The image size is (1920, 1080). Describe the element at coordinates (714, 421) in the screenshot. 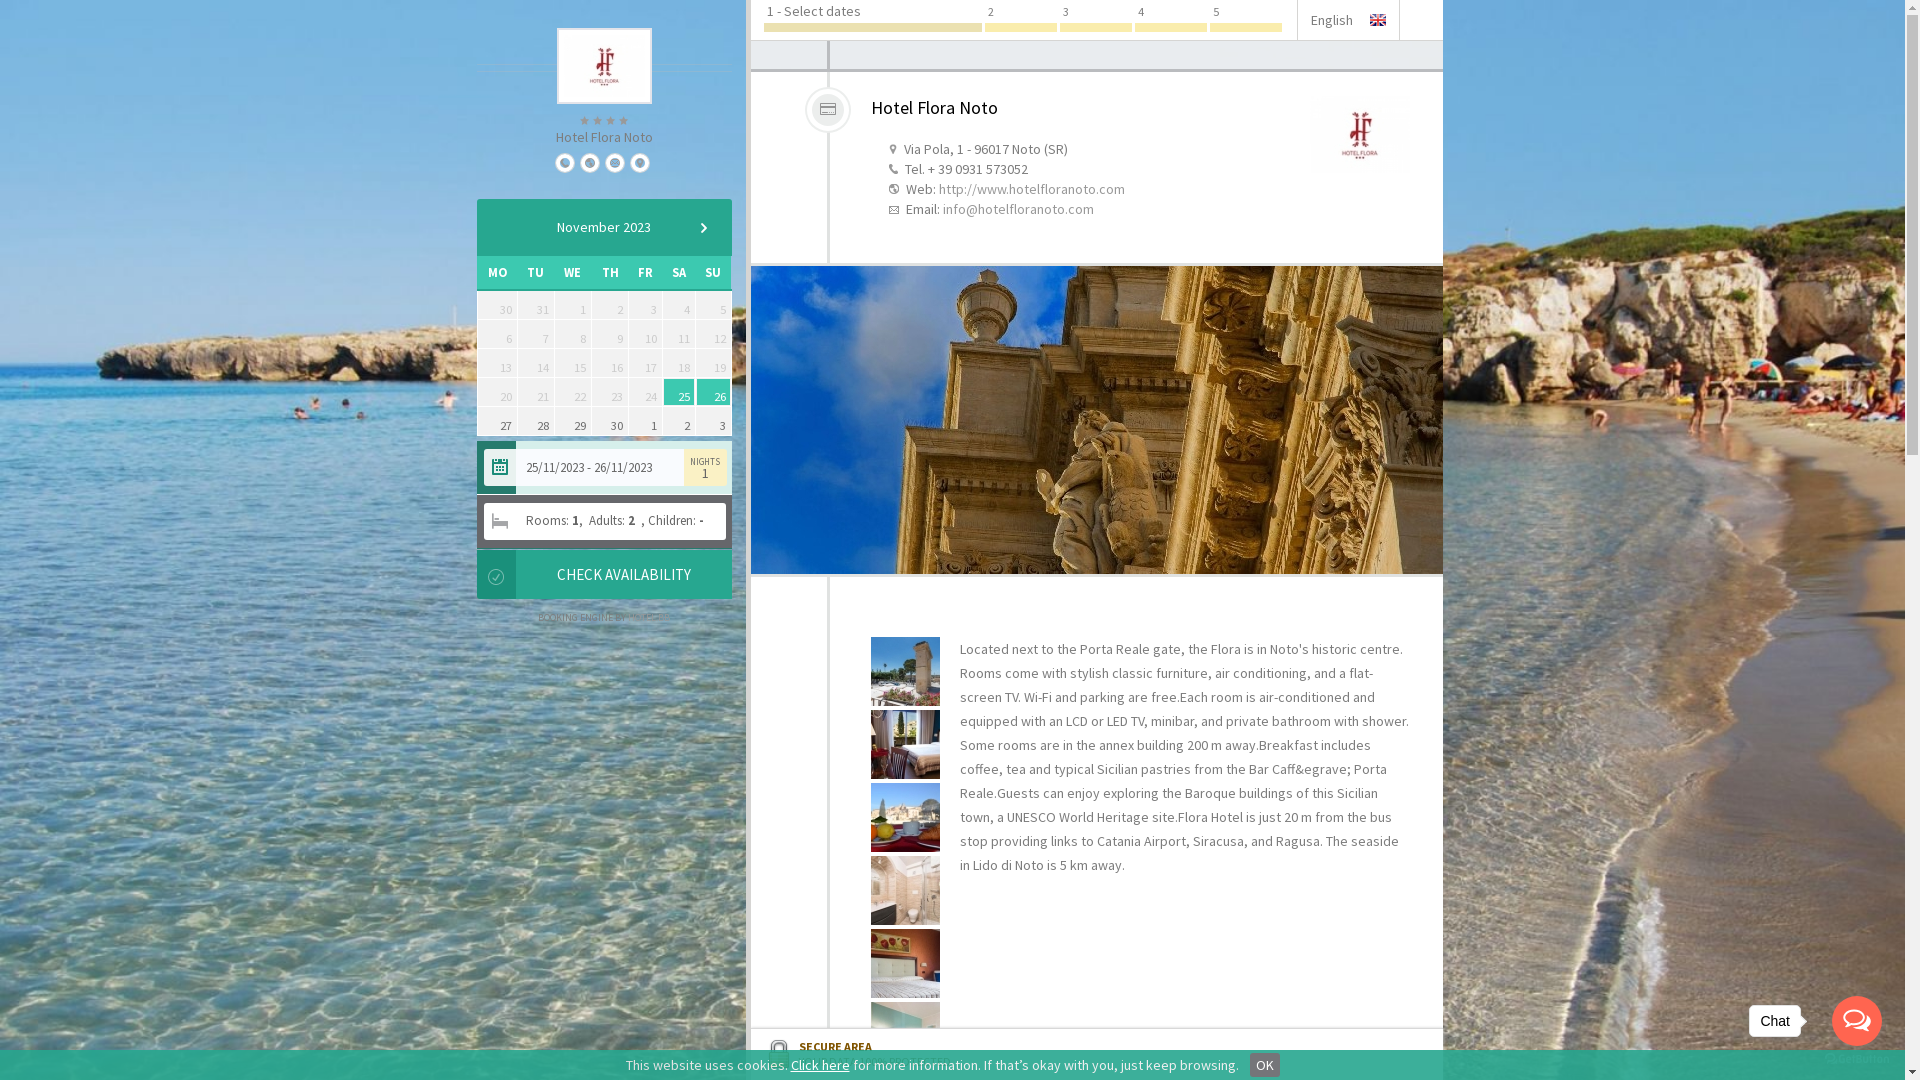

I see `3` at that location.